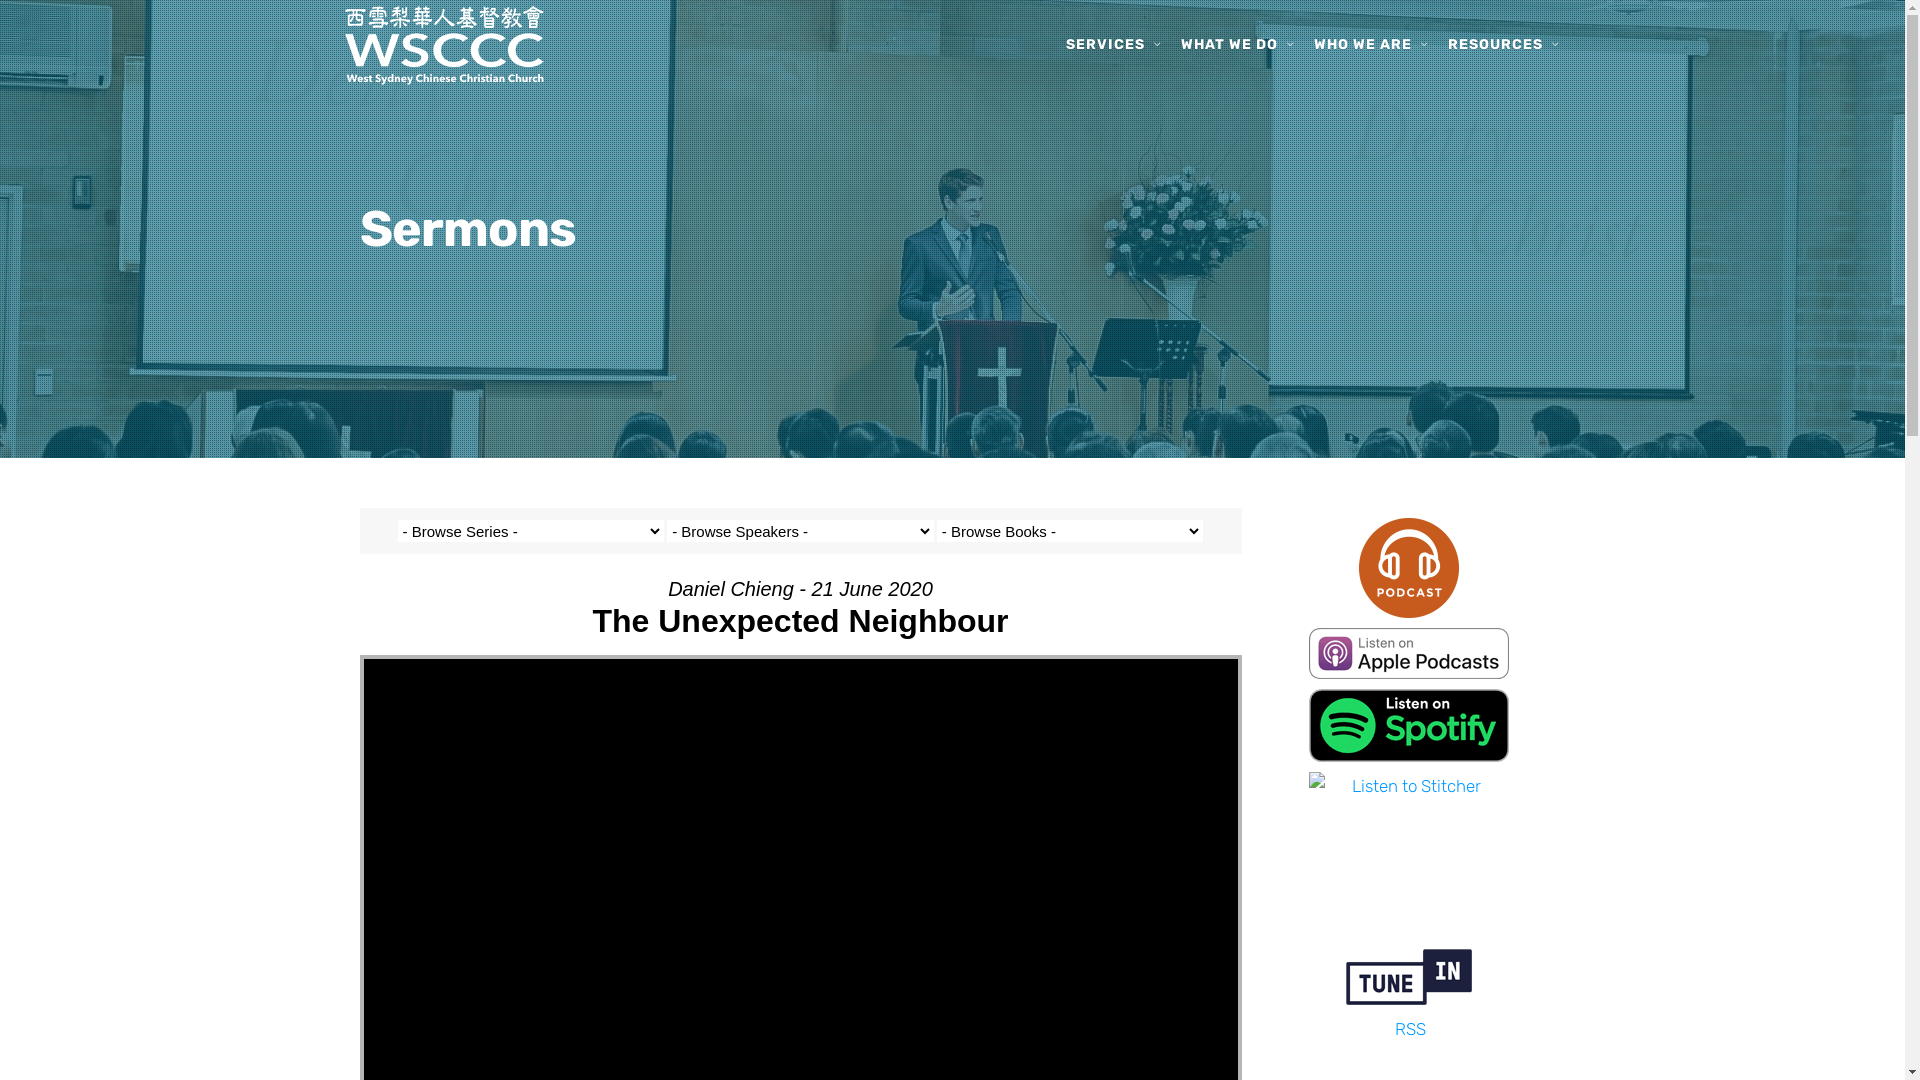 The height and width of the screenshot is (1080, 1920). I want to click on RESOURCES, so click(1496, 45).